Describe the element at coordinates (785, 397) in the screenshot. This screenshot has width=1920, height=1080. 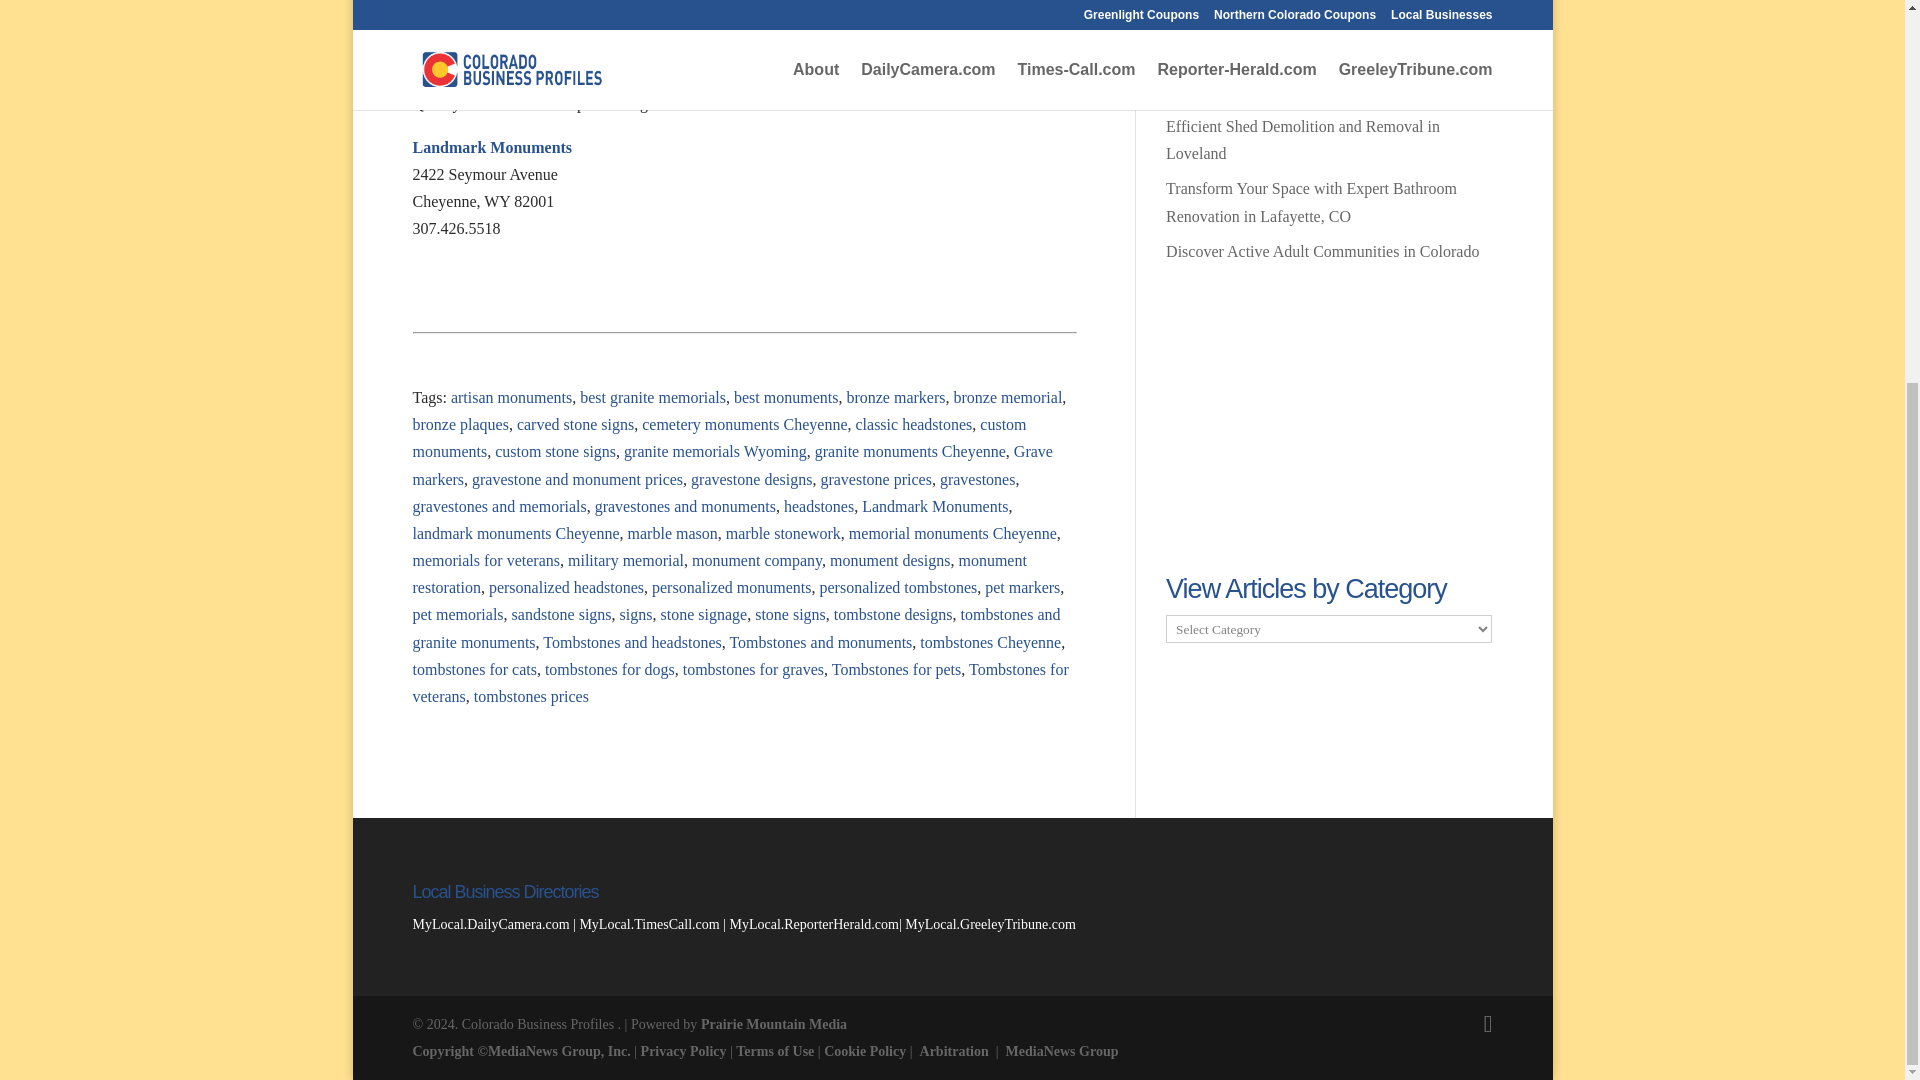
I see `best monuments` at that location.